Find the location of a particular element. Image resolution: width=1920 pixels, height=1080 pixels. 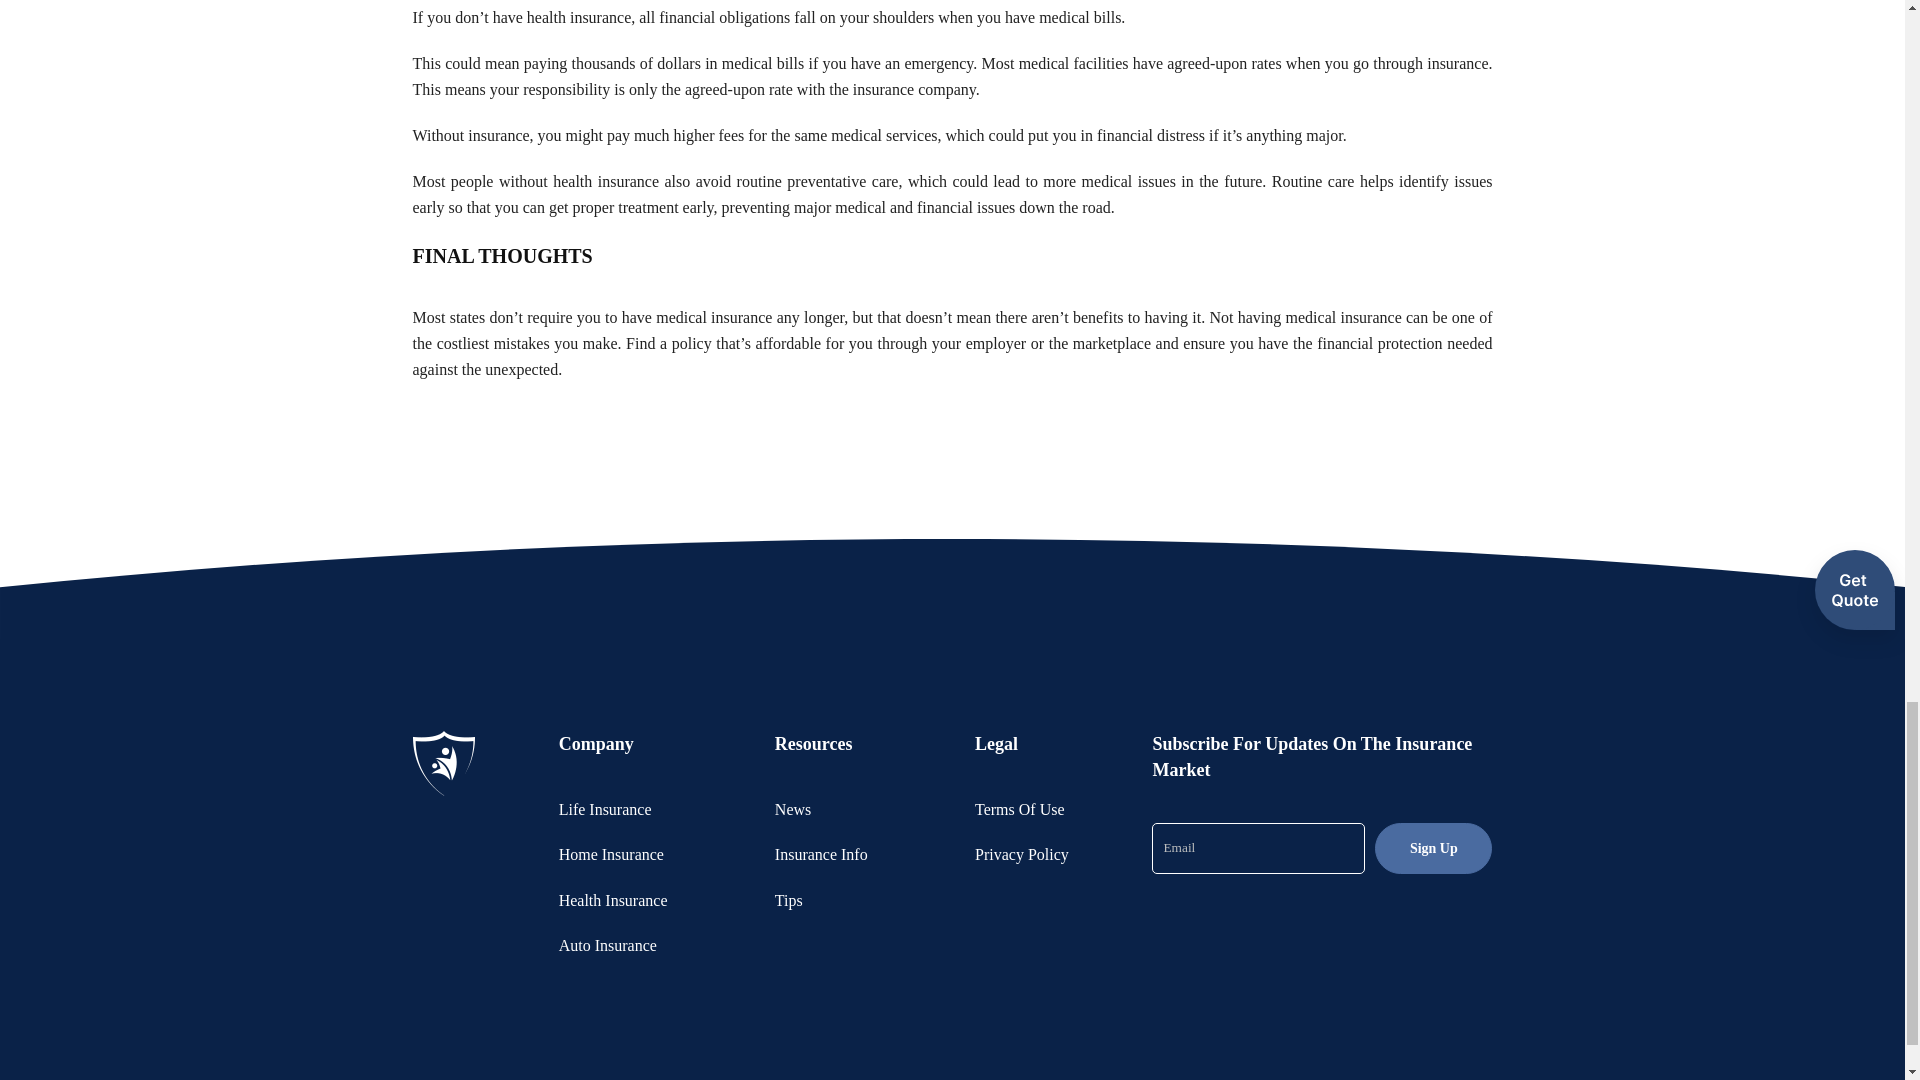

Terms Of Use is located at coordinates (1020, 809).